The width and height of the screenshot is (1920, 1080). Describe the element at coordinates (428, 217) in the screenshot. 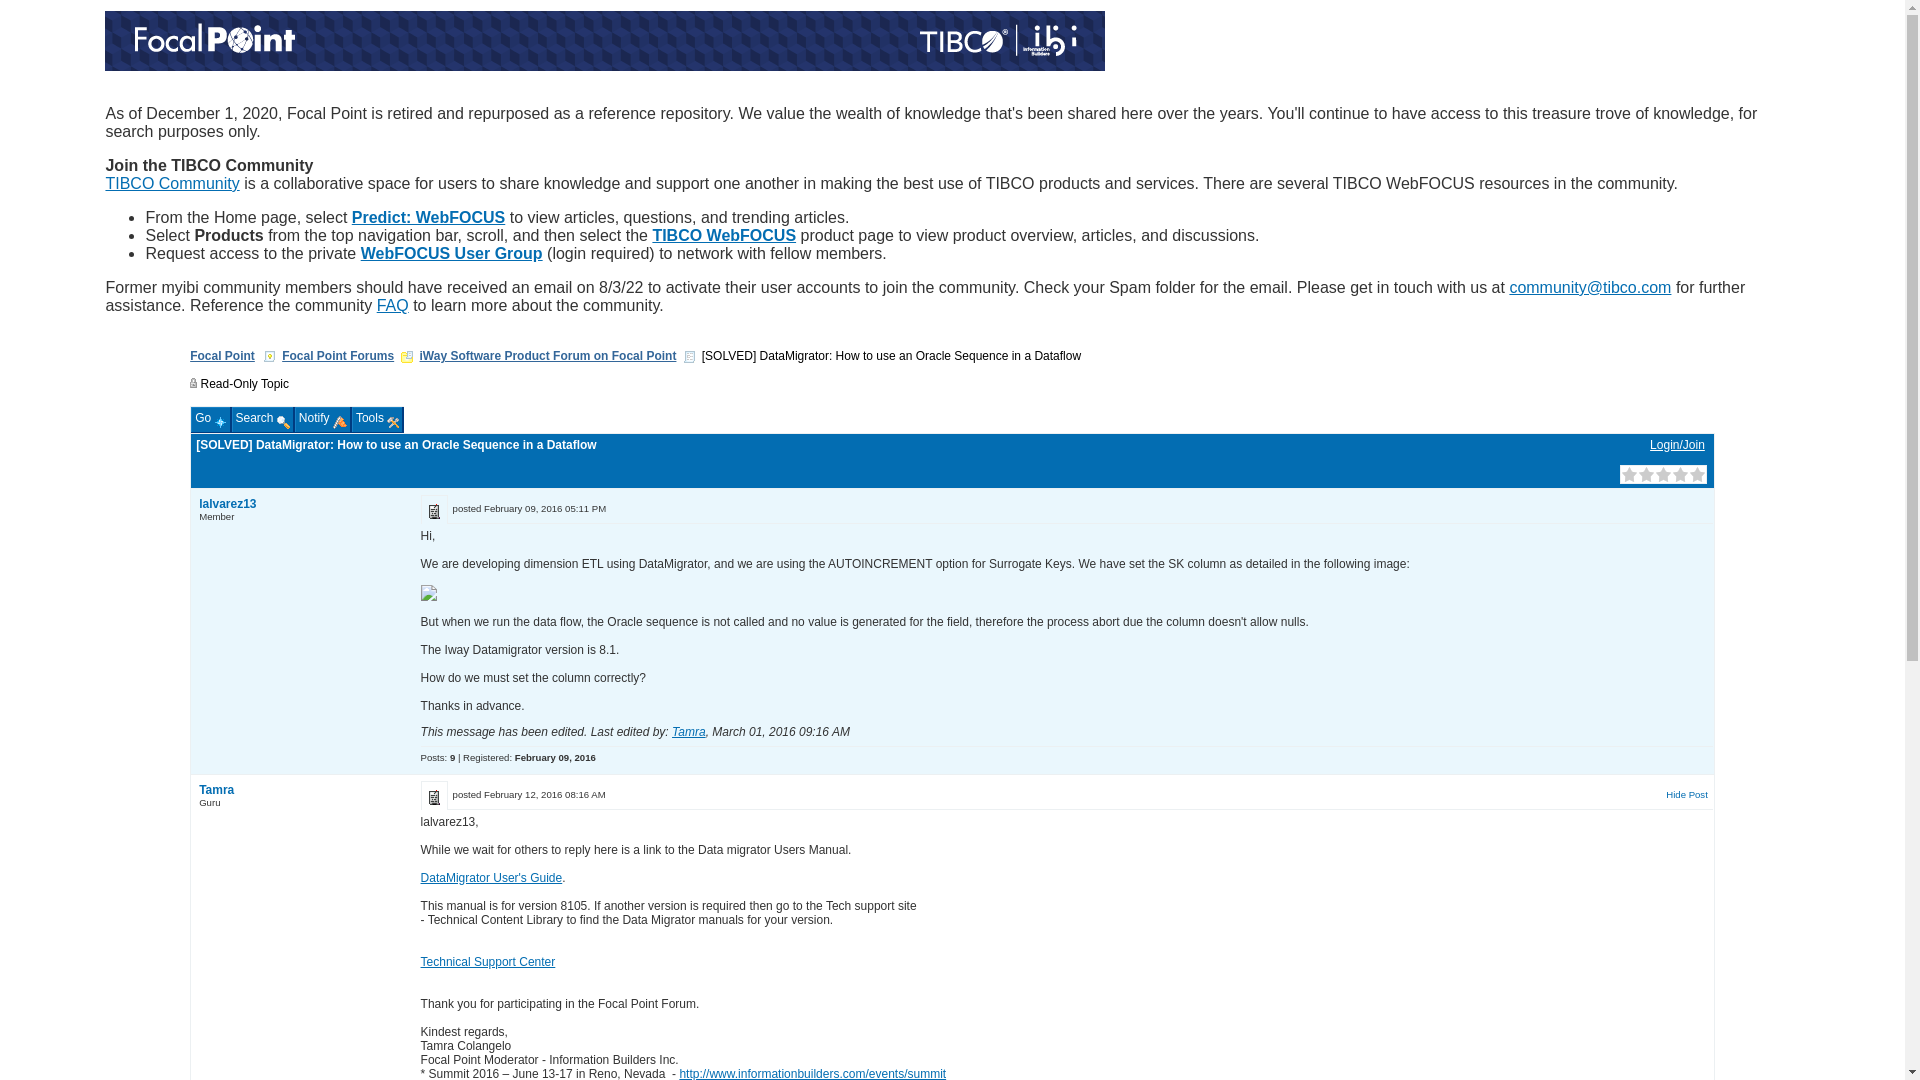

I see `Predict: WebFOCUS` at that location.